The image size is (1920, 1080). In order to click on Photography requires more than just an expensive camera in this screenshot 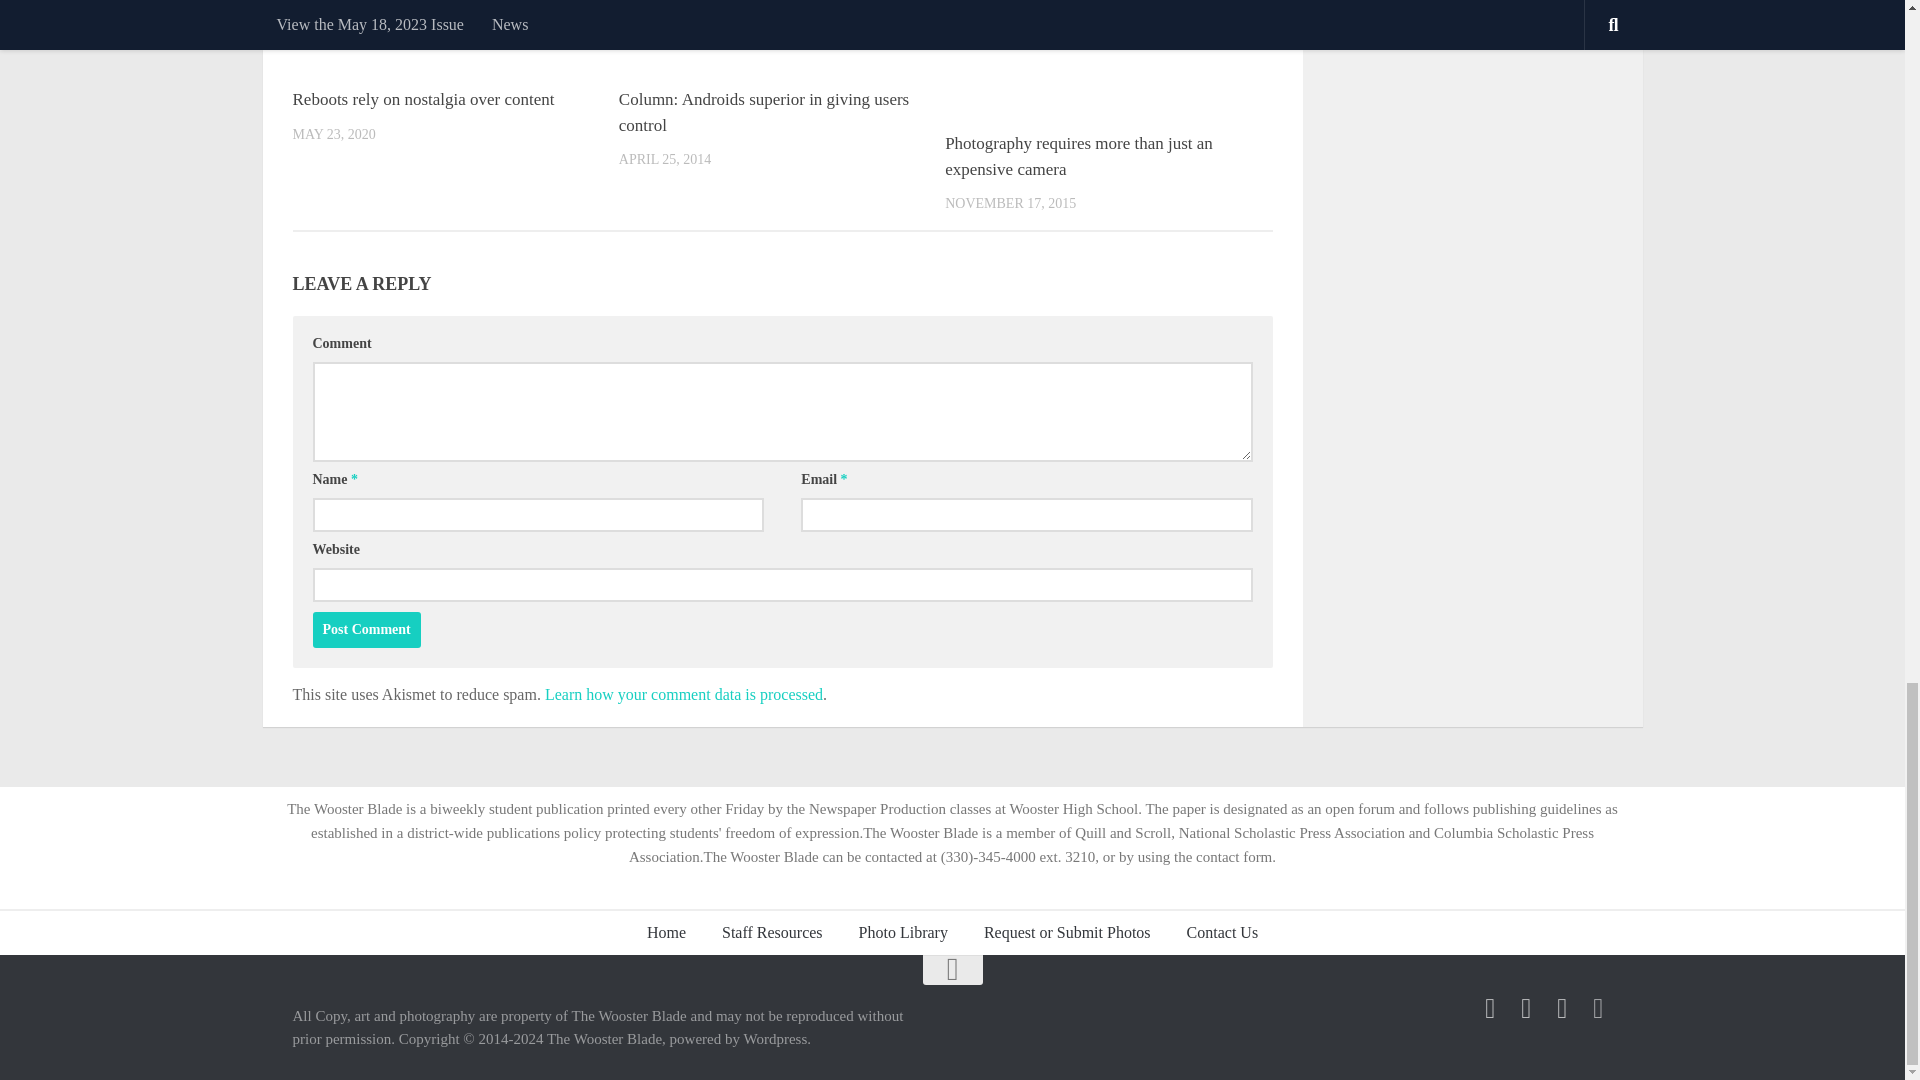, I will do `click(1078, 156)`.